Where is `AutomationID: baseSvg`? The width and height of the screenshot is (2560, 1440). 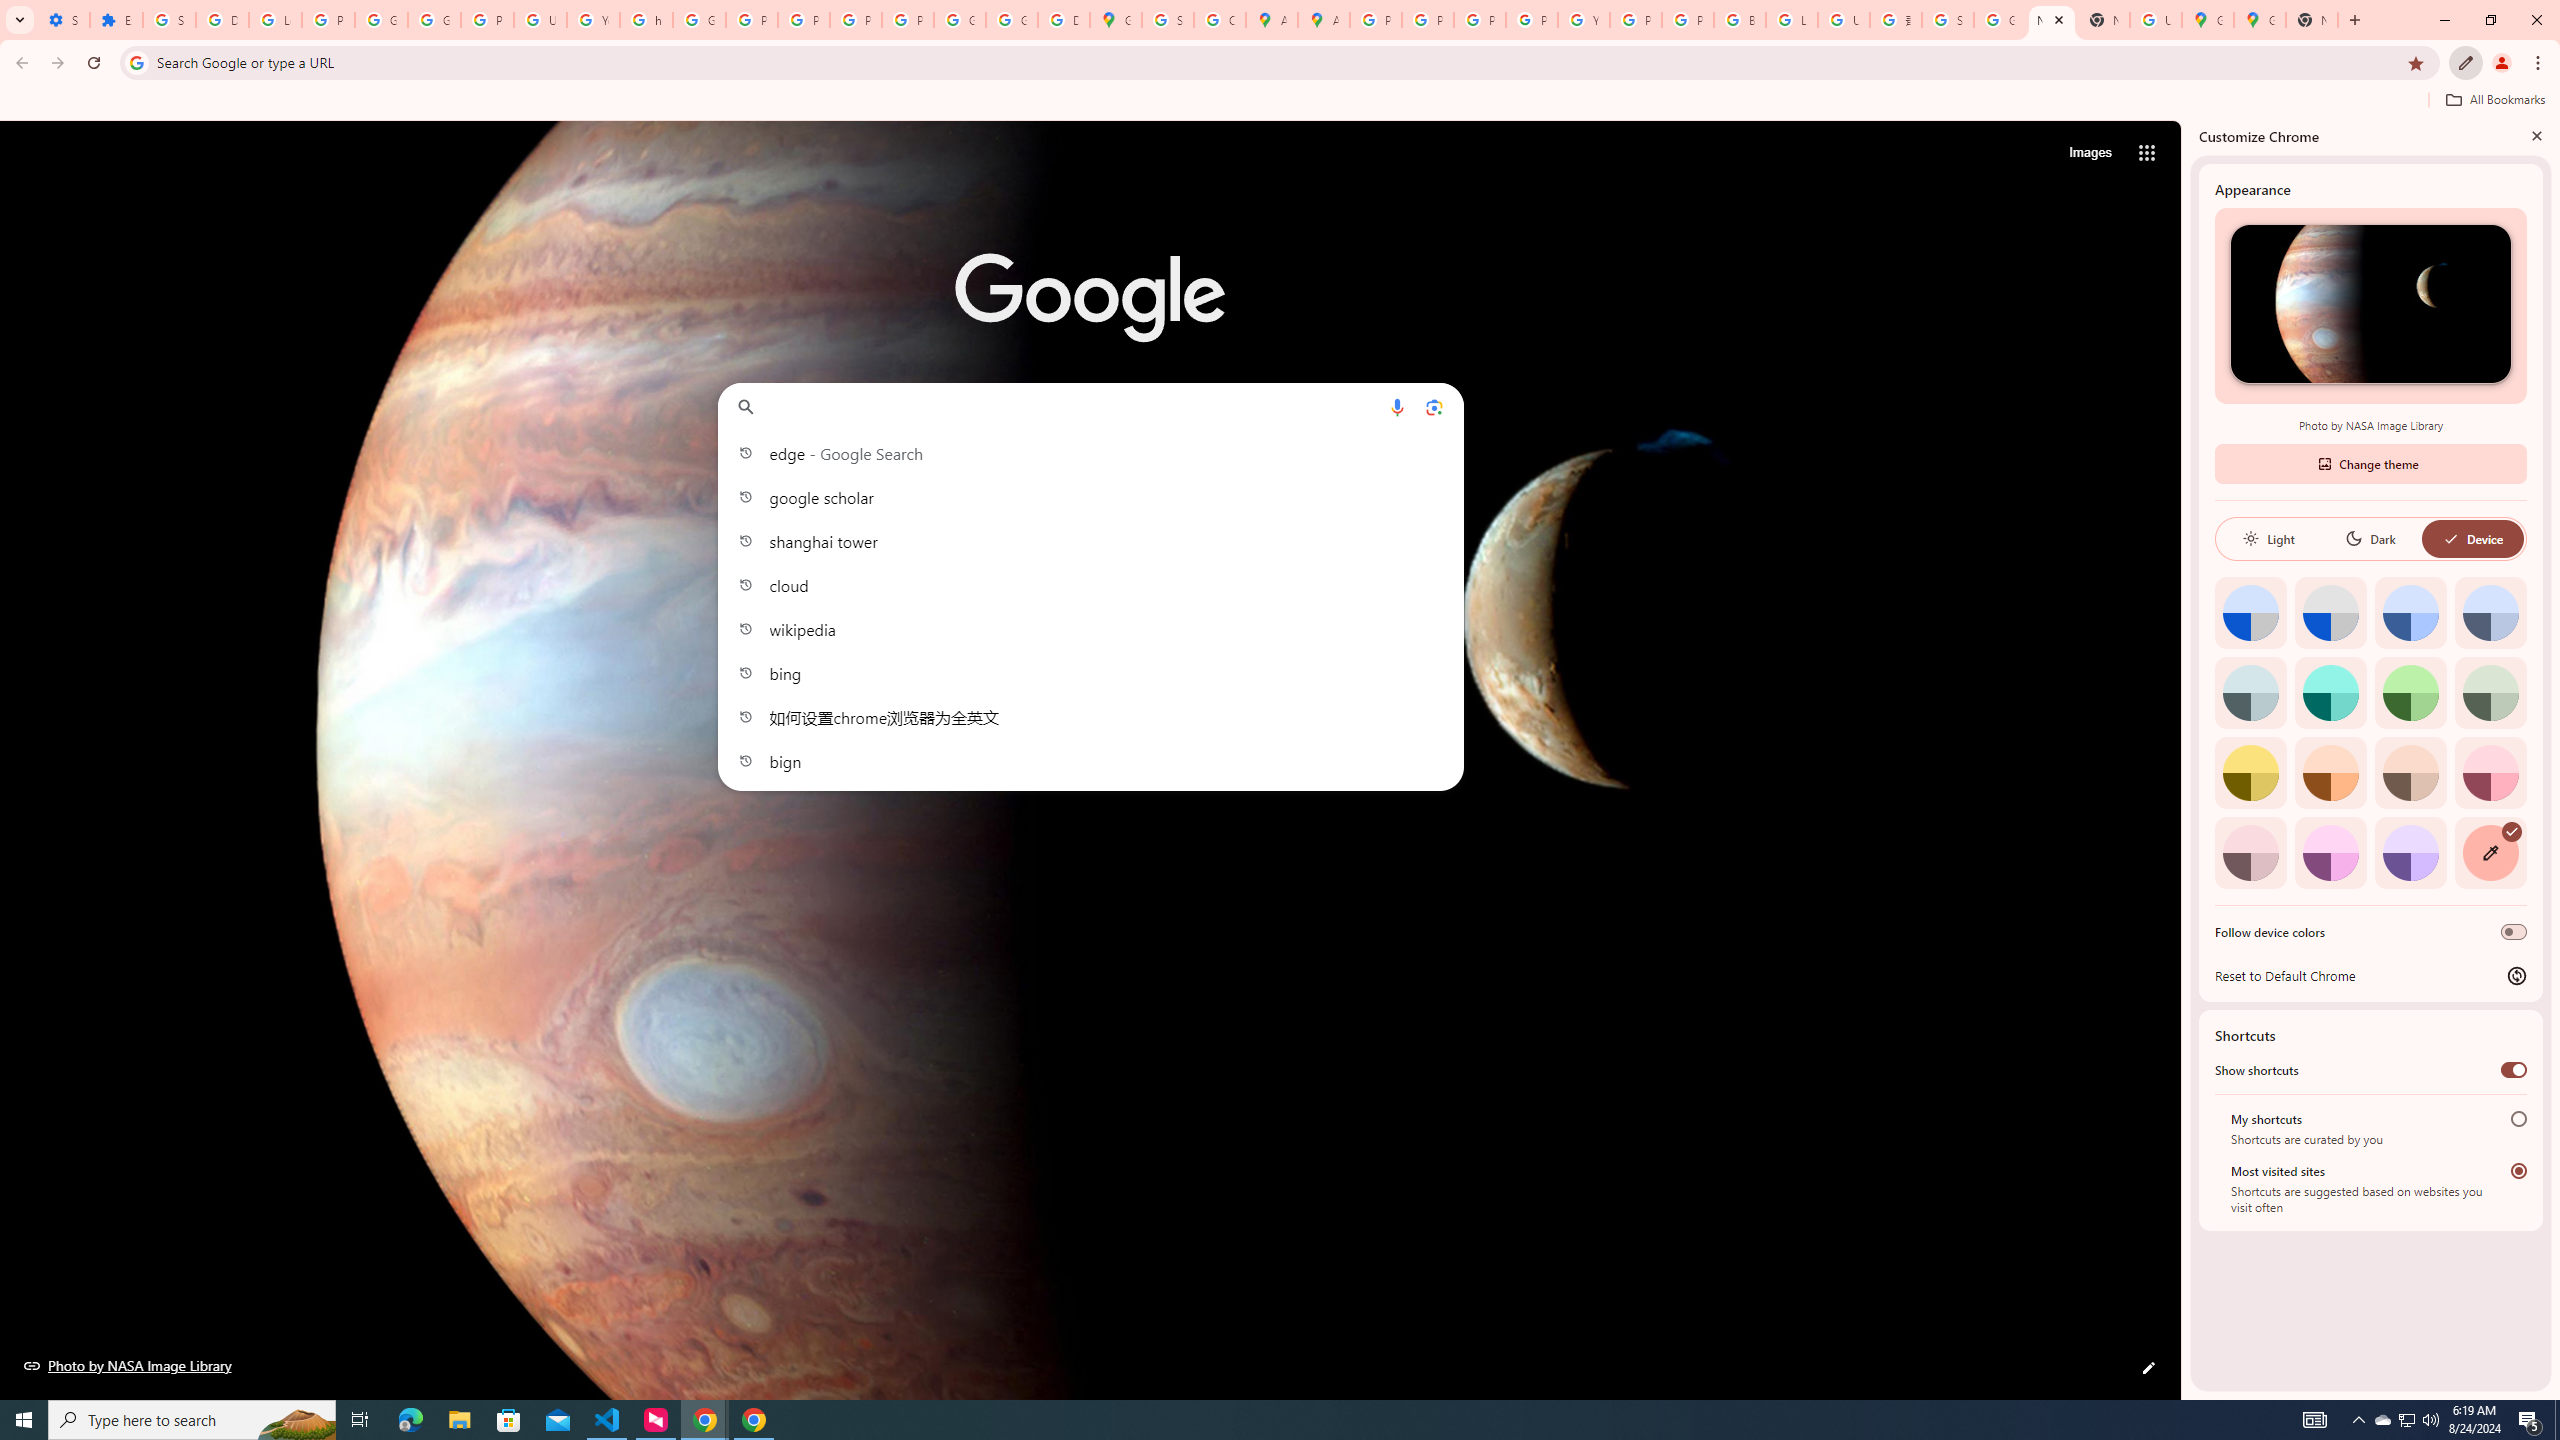 AutomationID: baseSvg is located at coordinates (2451, 538).